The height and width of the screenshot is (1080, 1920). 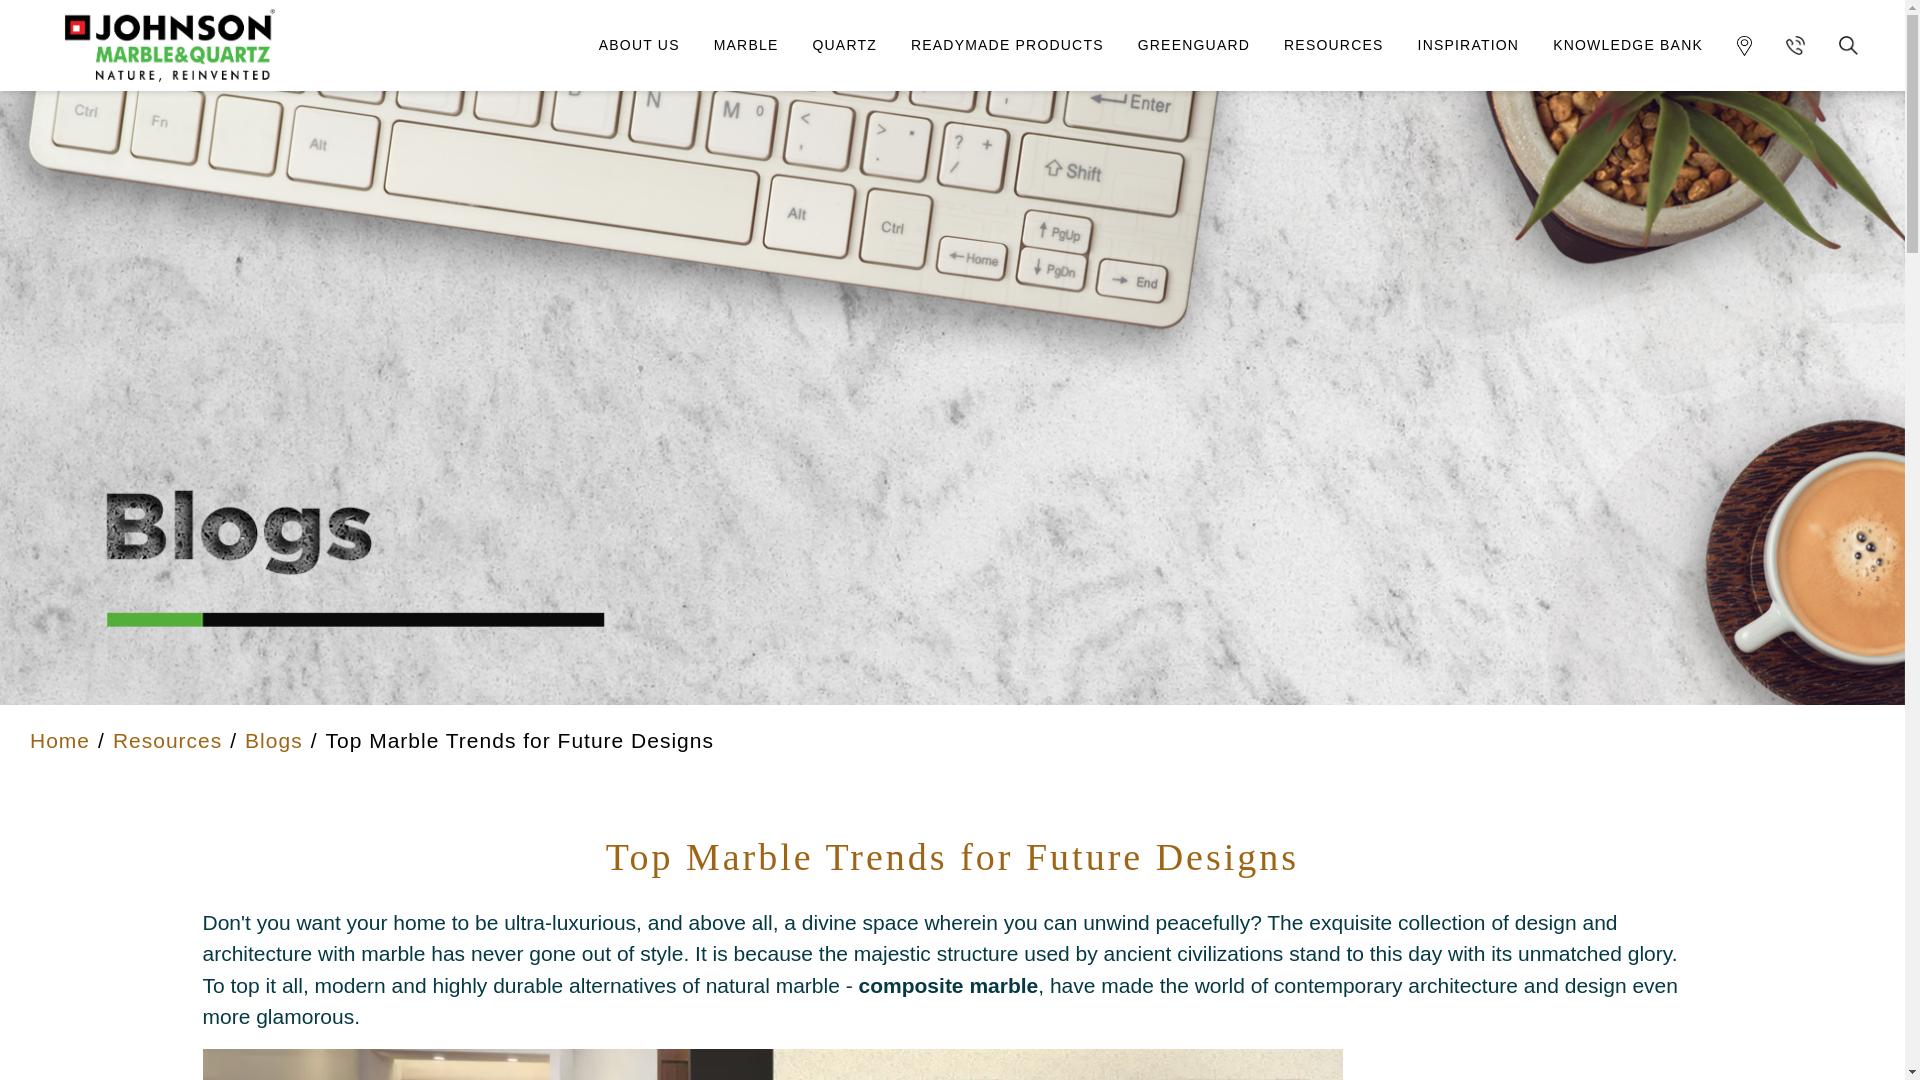 I want to click on Home, so click(x=60, y=740).